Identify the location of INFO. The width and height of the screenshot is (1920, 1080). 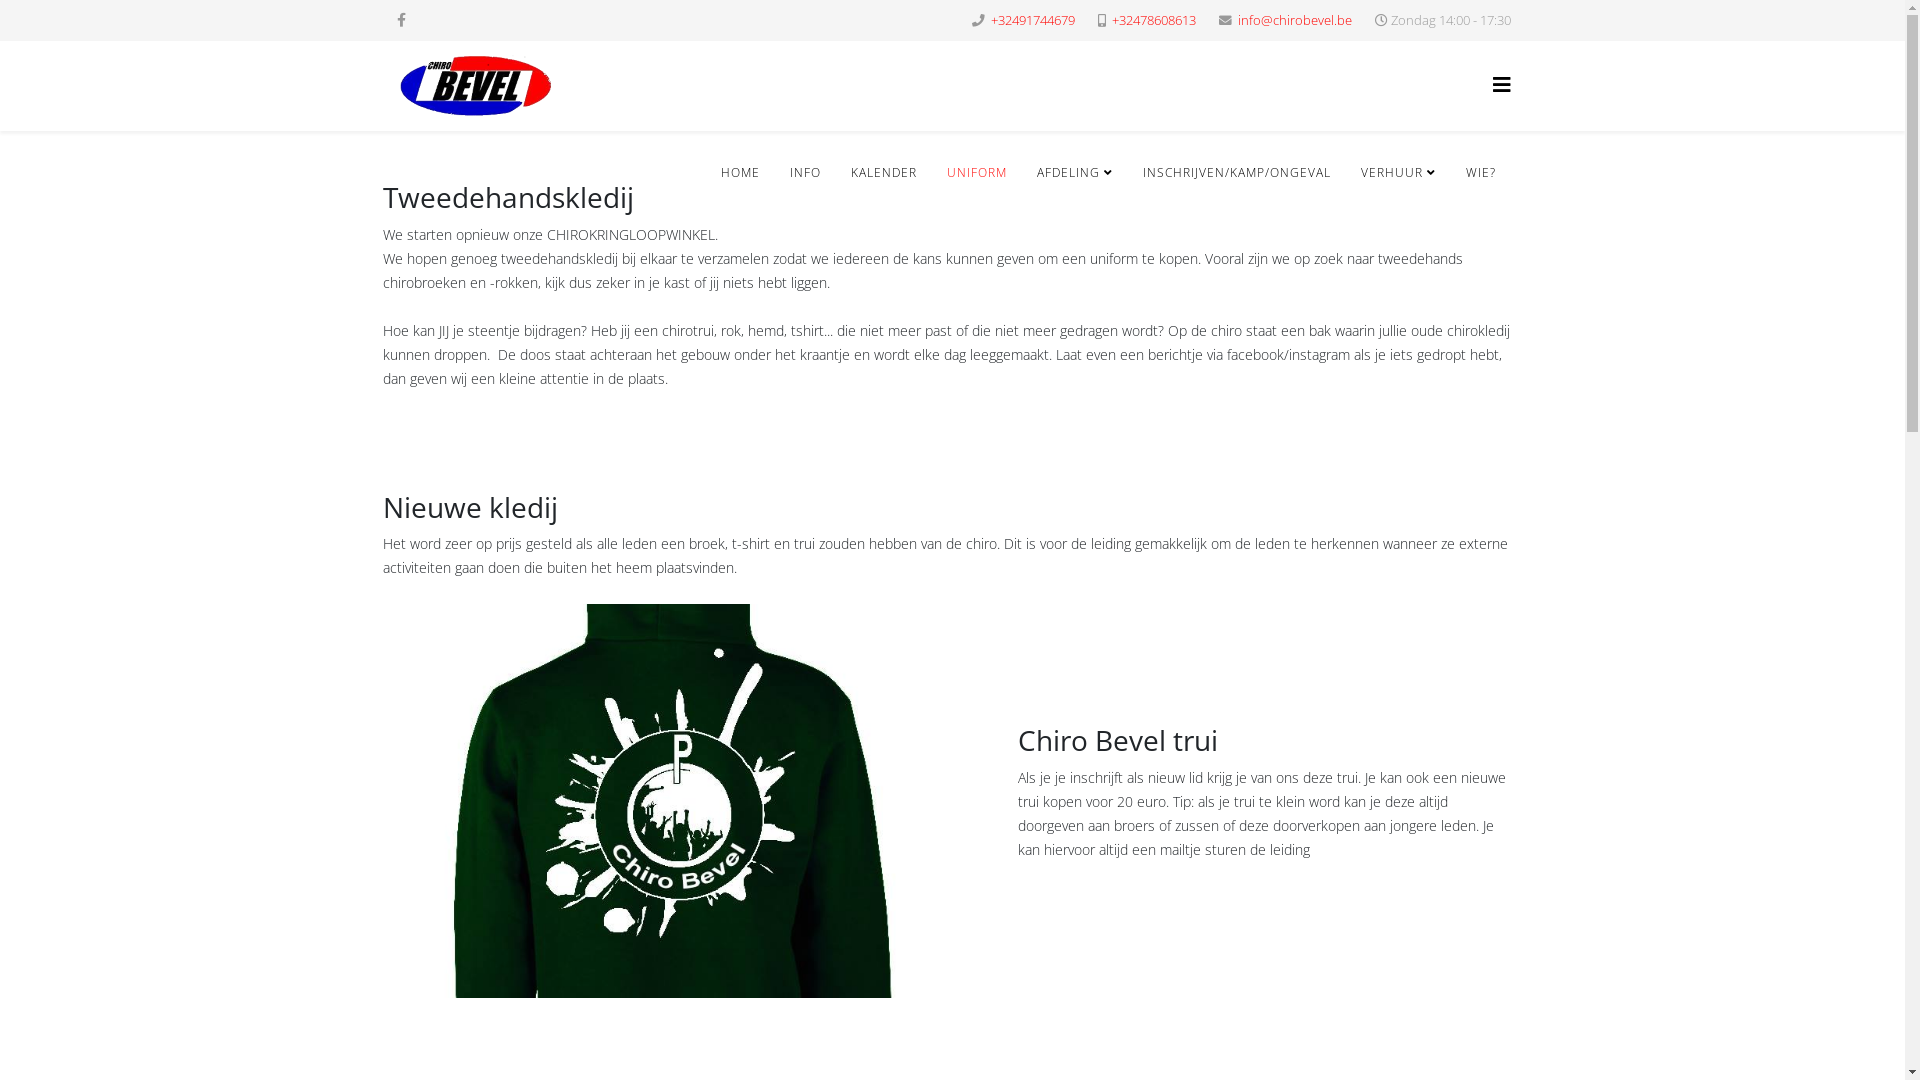
(804, 173).